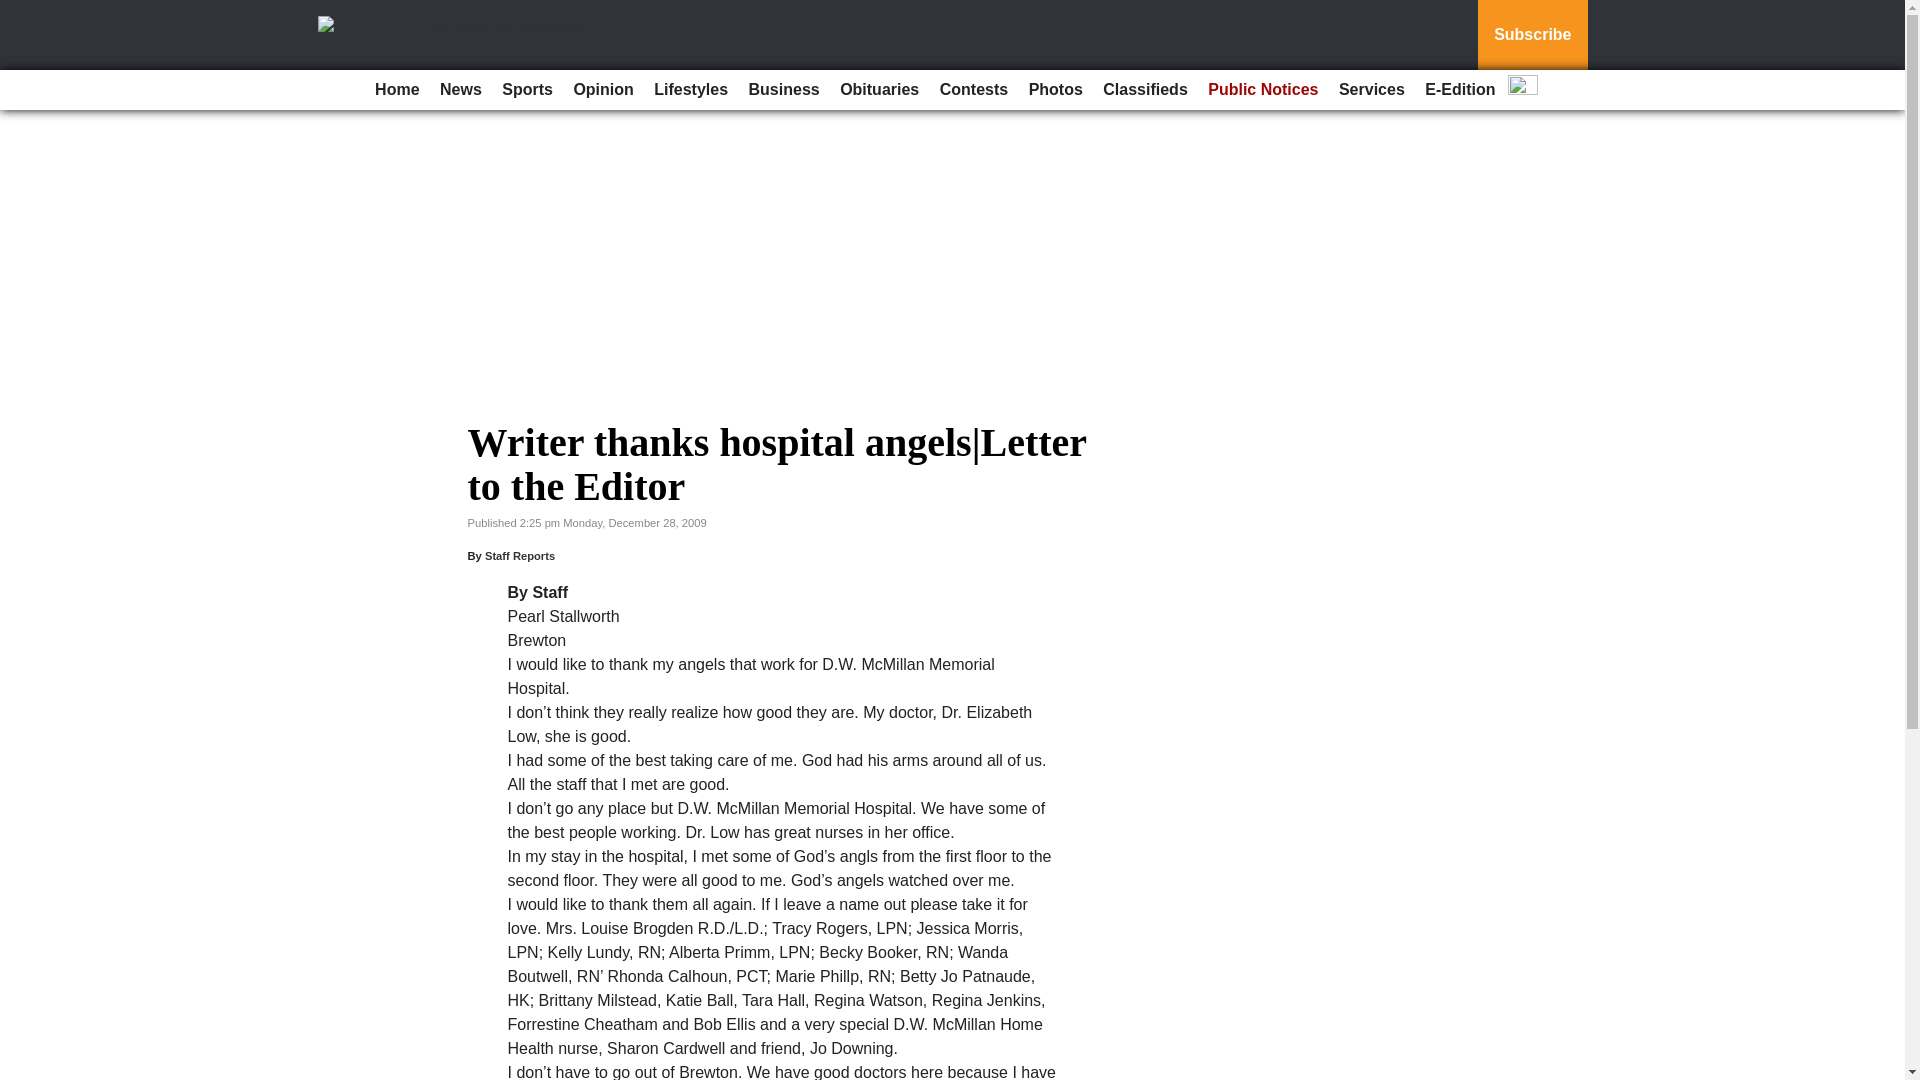  What do you see at coordinates (973, 90) in the screenshot?
I see `Contests` at bounding box center [973, 90].